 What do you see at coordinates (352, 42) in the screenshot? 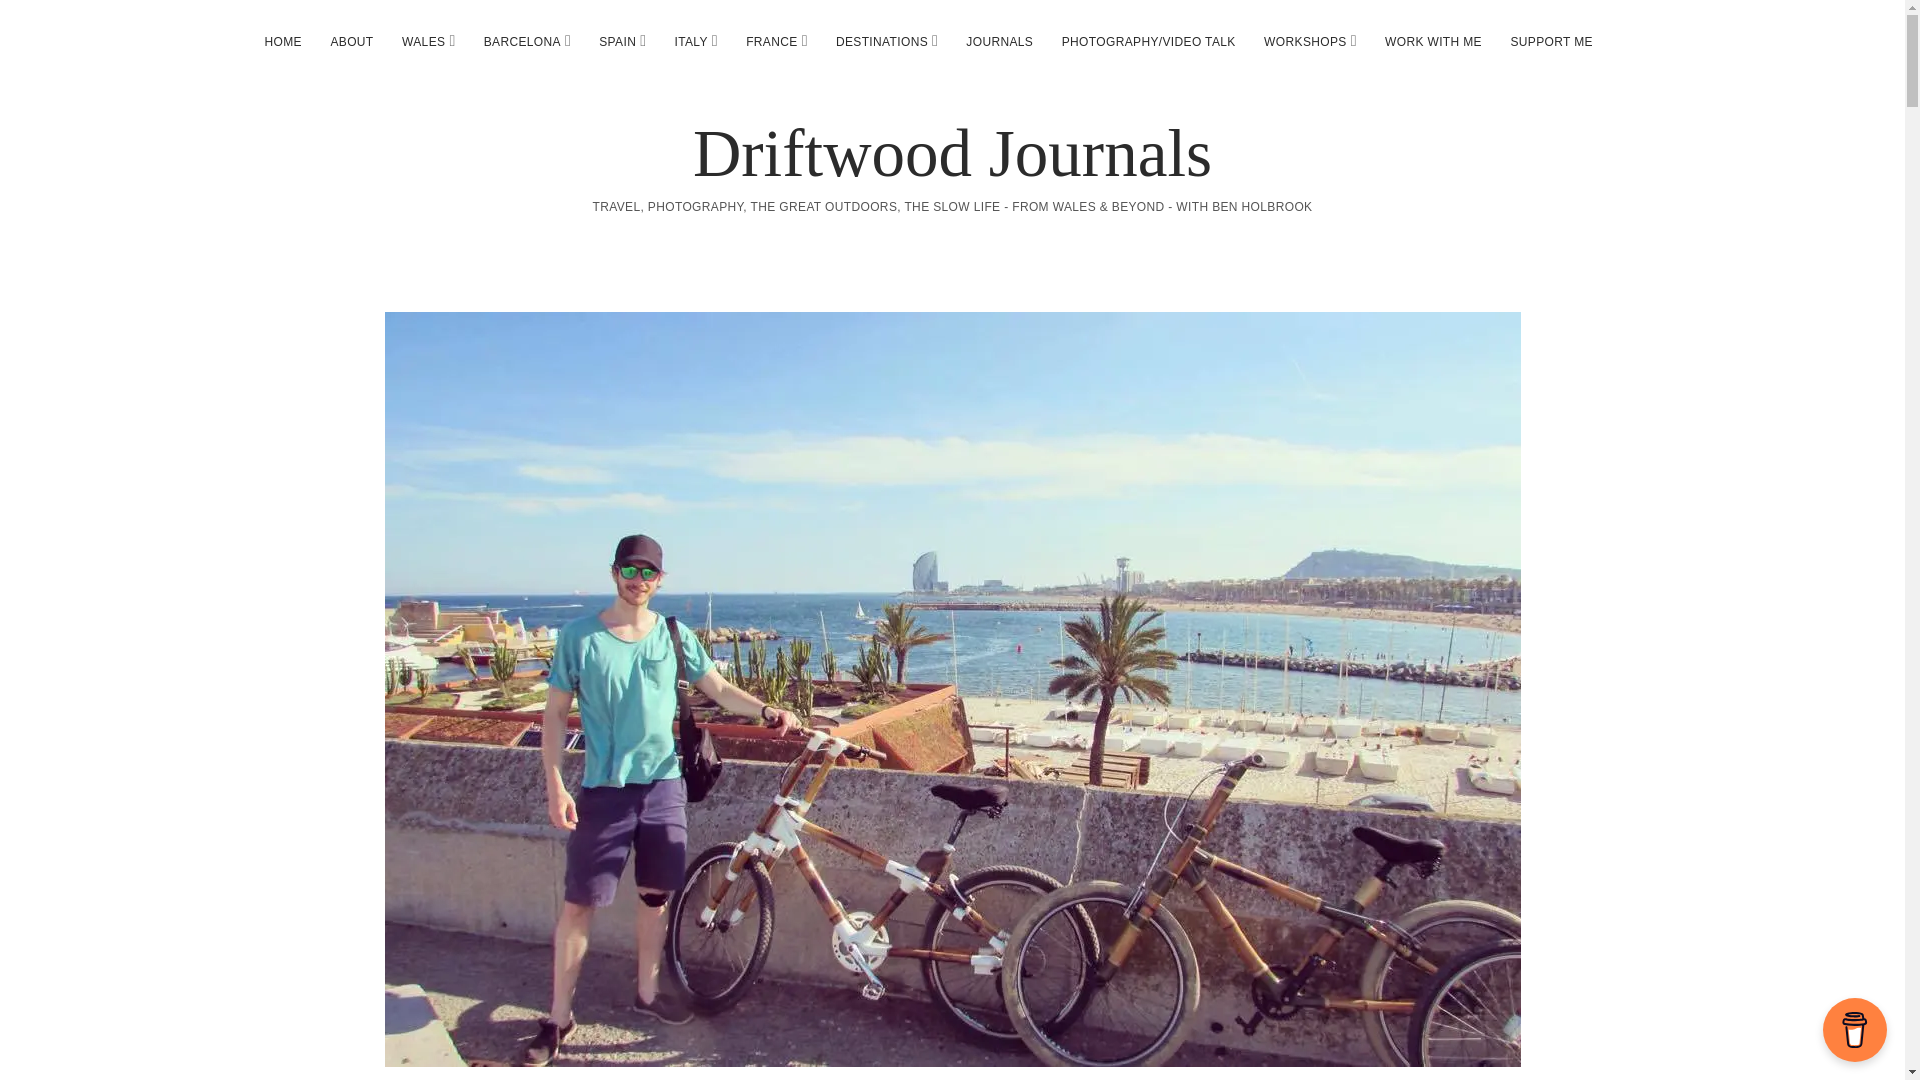
I see `ABOUT` at bounding box center [352, 42].